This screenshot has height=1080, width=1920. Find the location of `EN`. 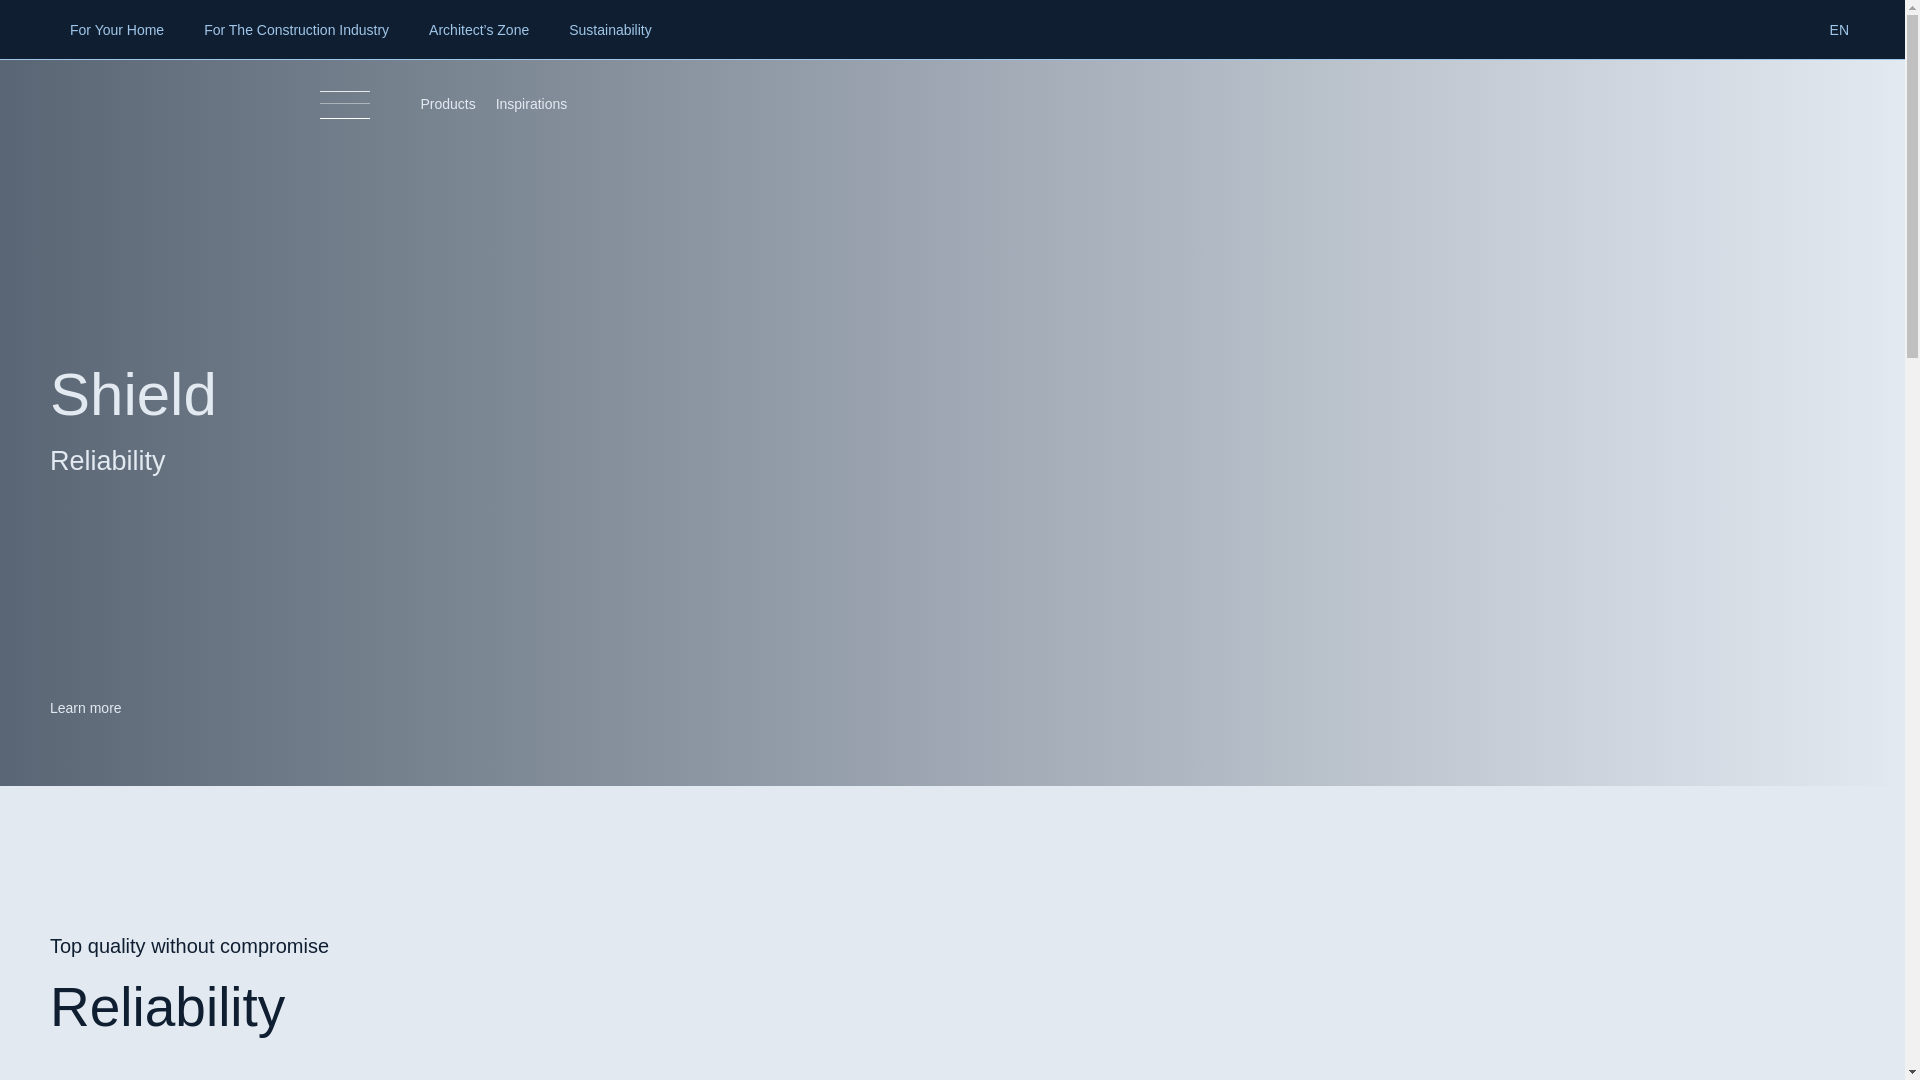

EN is located at coordinates (1839, 30).